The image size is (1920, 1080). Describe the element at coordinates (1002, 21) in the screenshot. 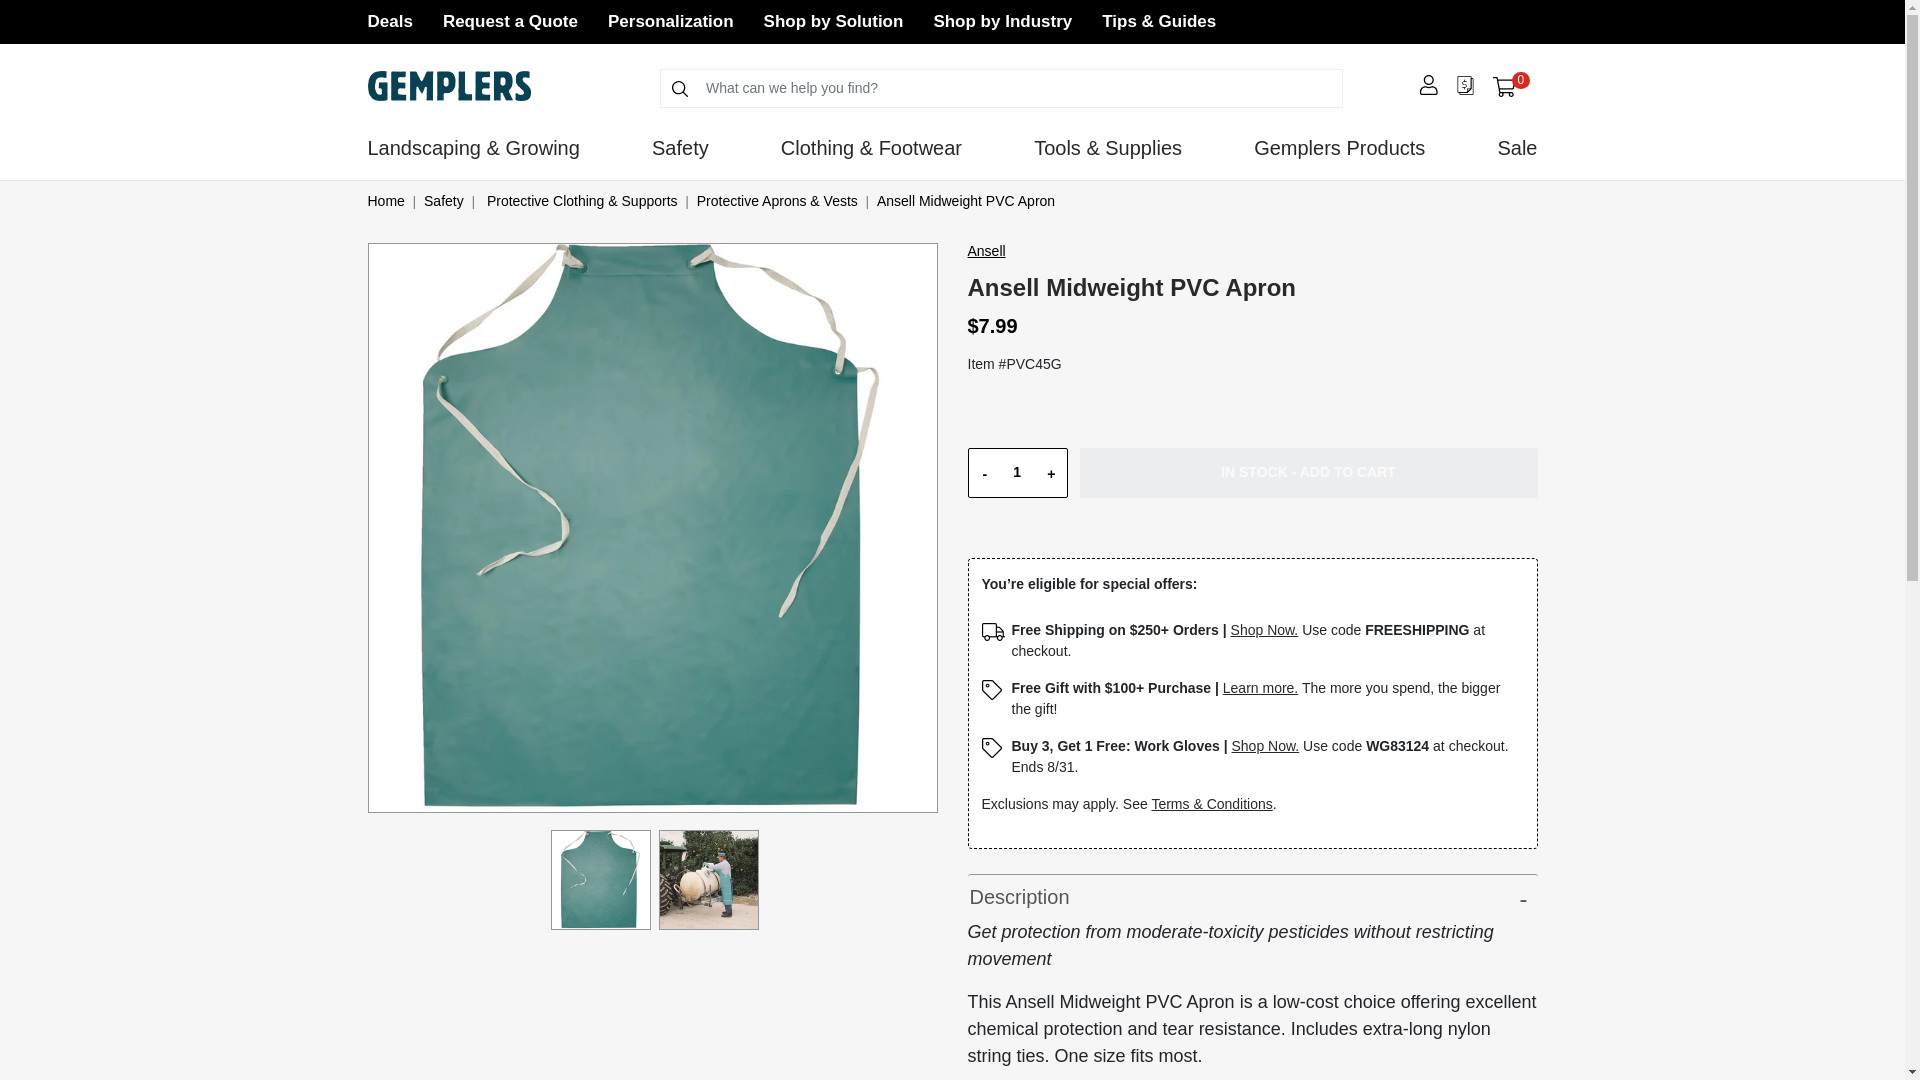

I see `Shop by Industry` at that location.